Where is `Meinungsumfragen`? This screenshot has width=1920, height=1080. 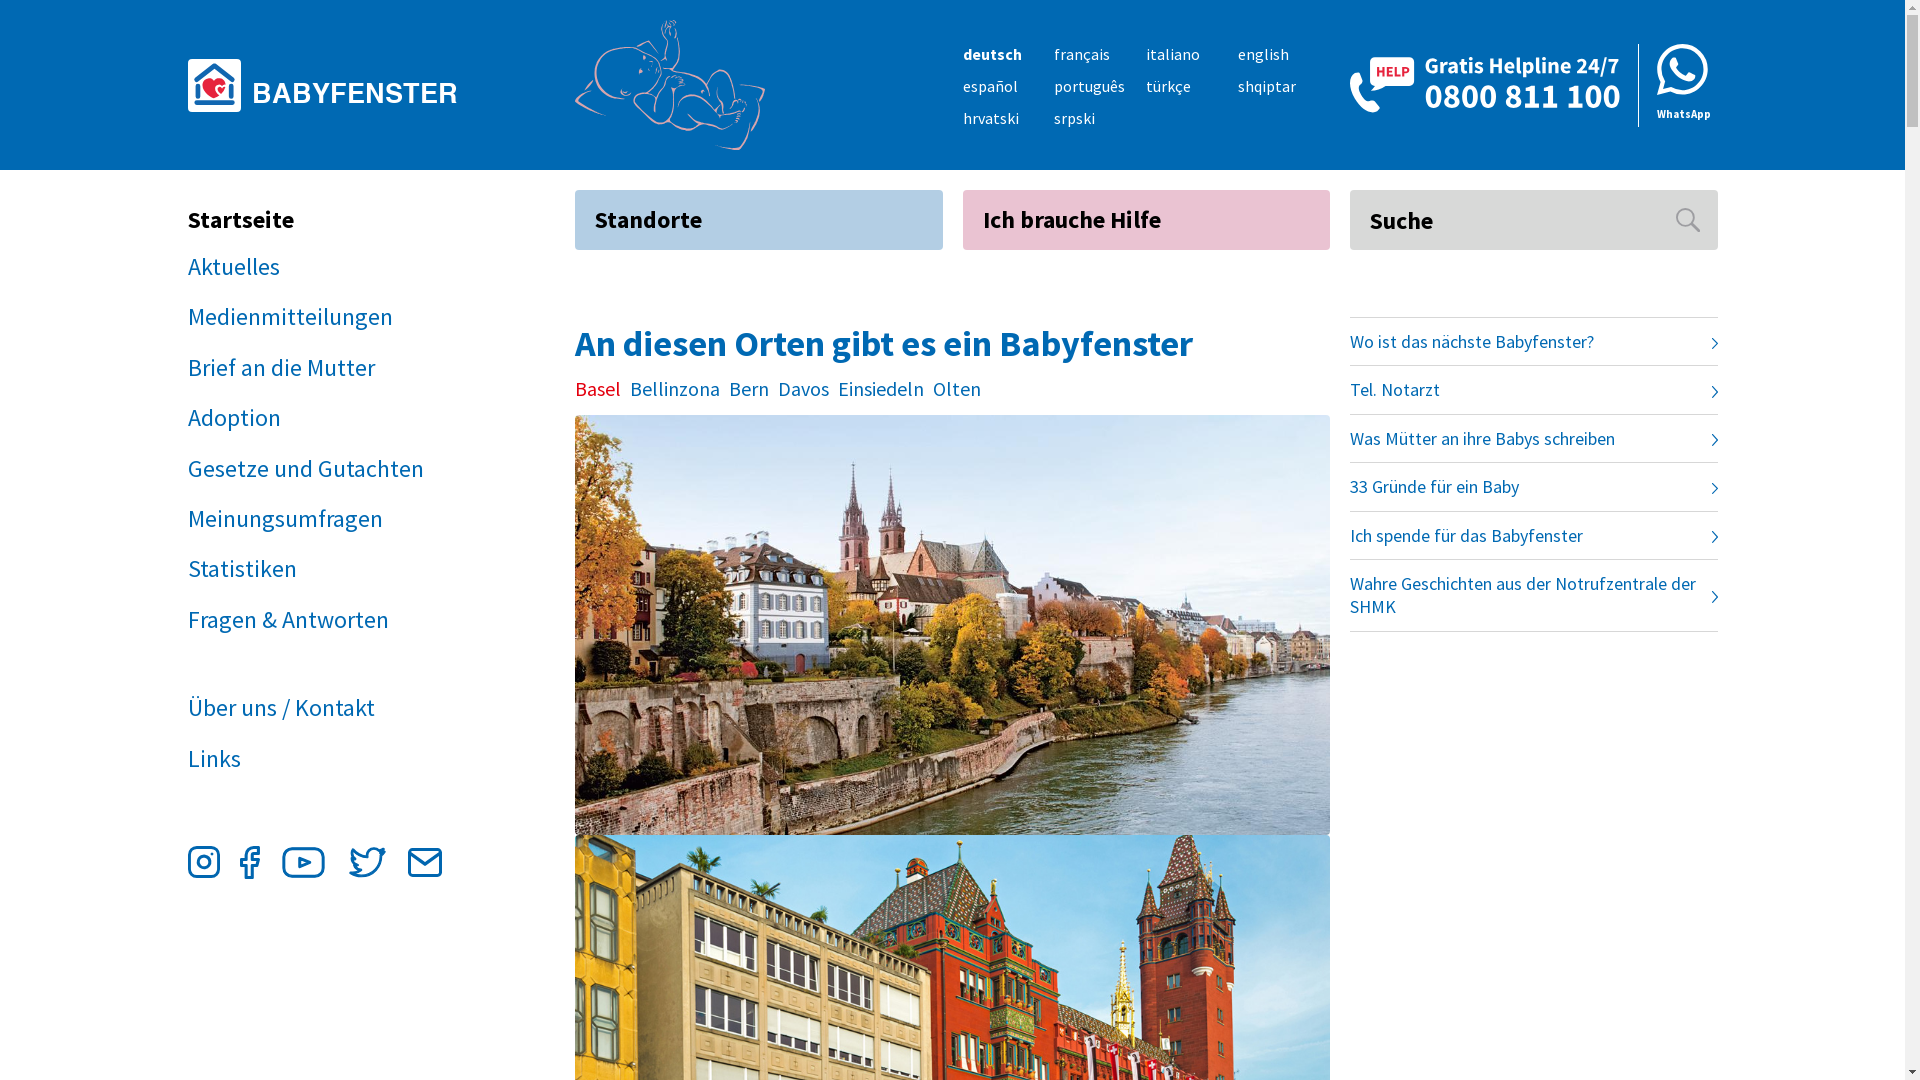
Meinungsumfragen is located at coordinates (335, 519).